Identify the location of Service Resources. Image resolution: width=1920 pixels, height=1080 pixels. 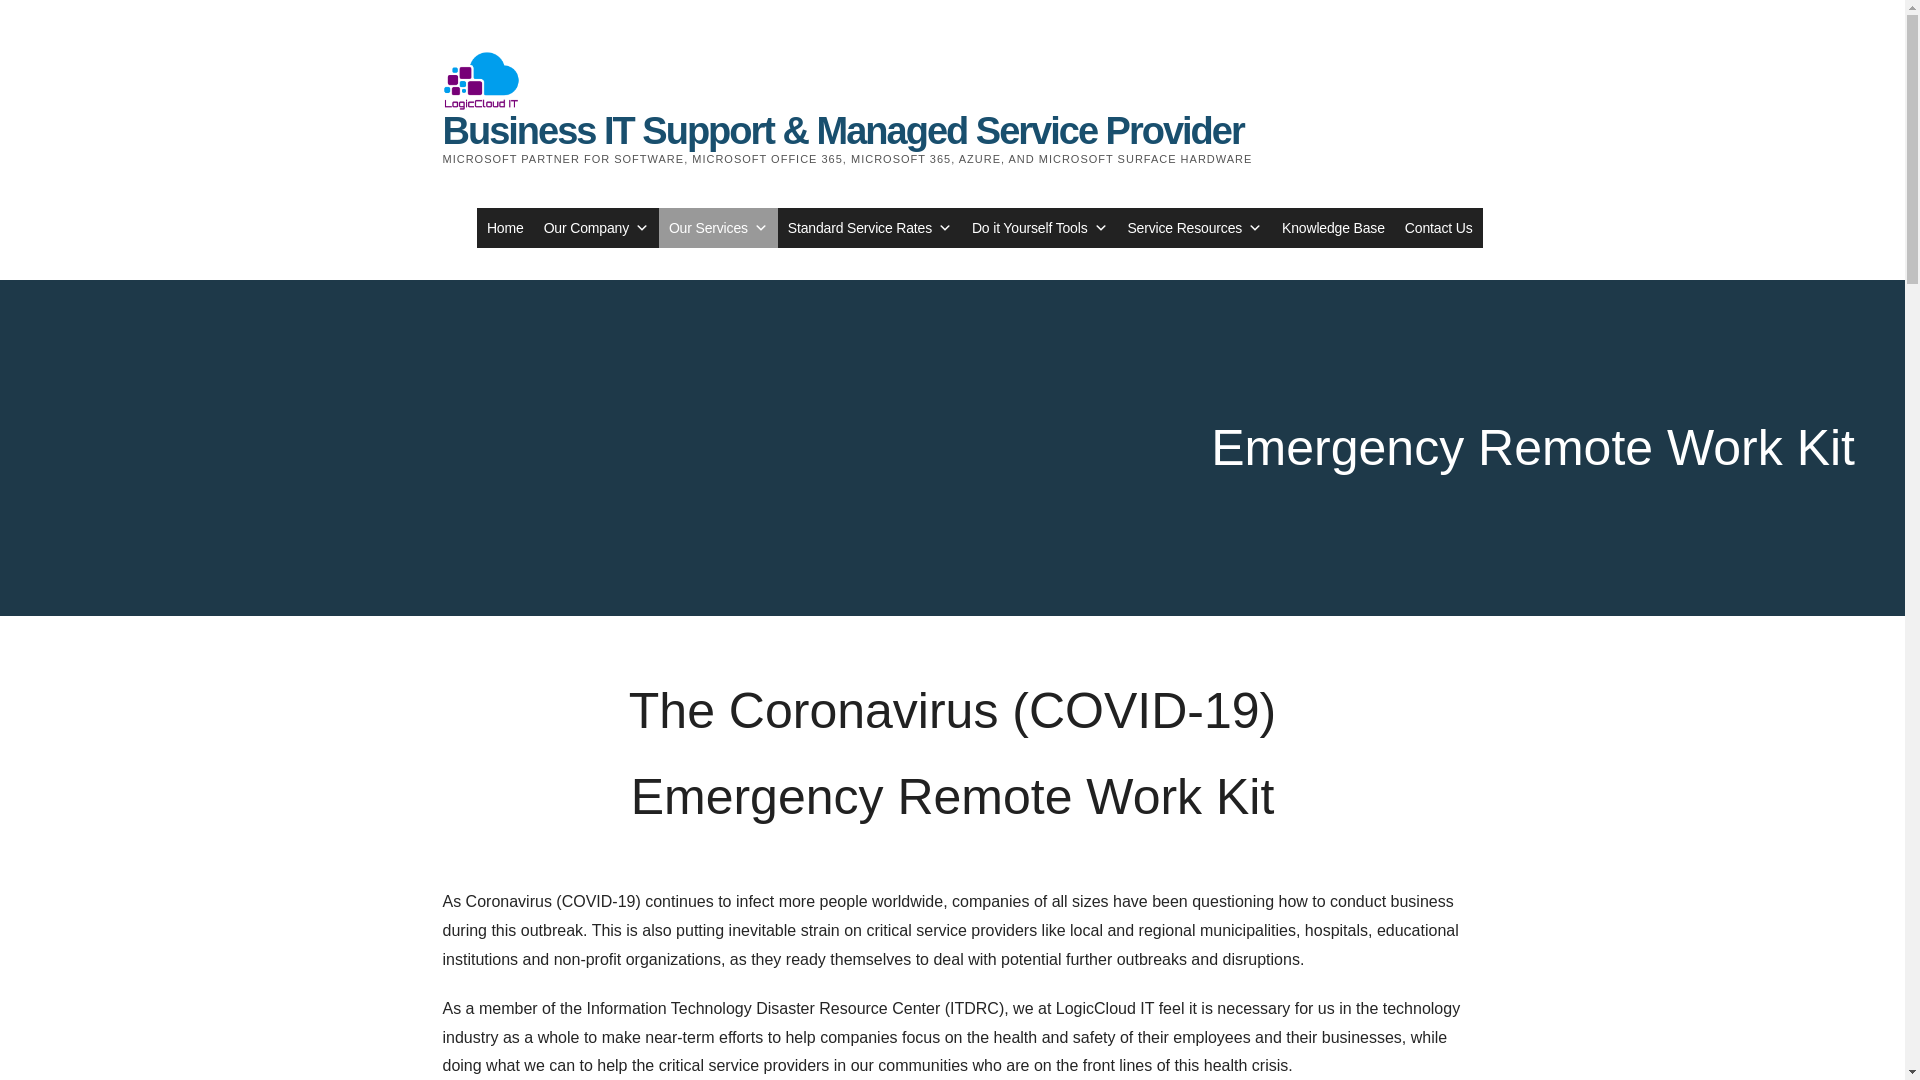
(1194, 228).